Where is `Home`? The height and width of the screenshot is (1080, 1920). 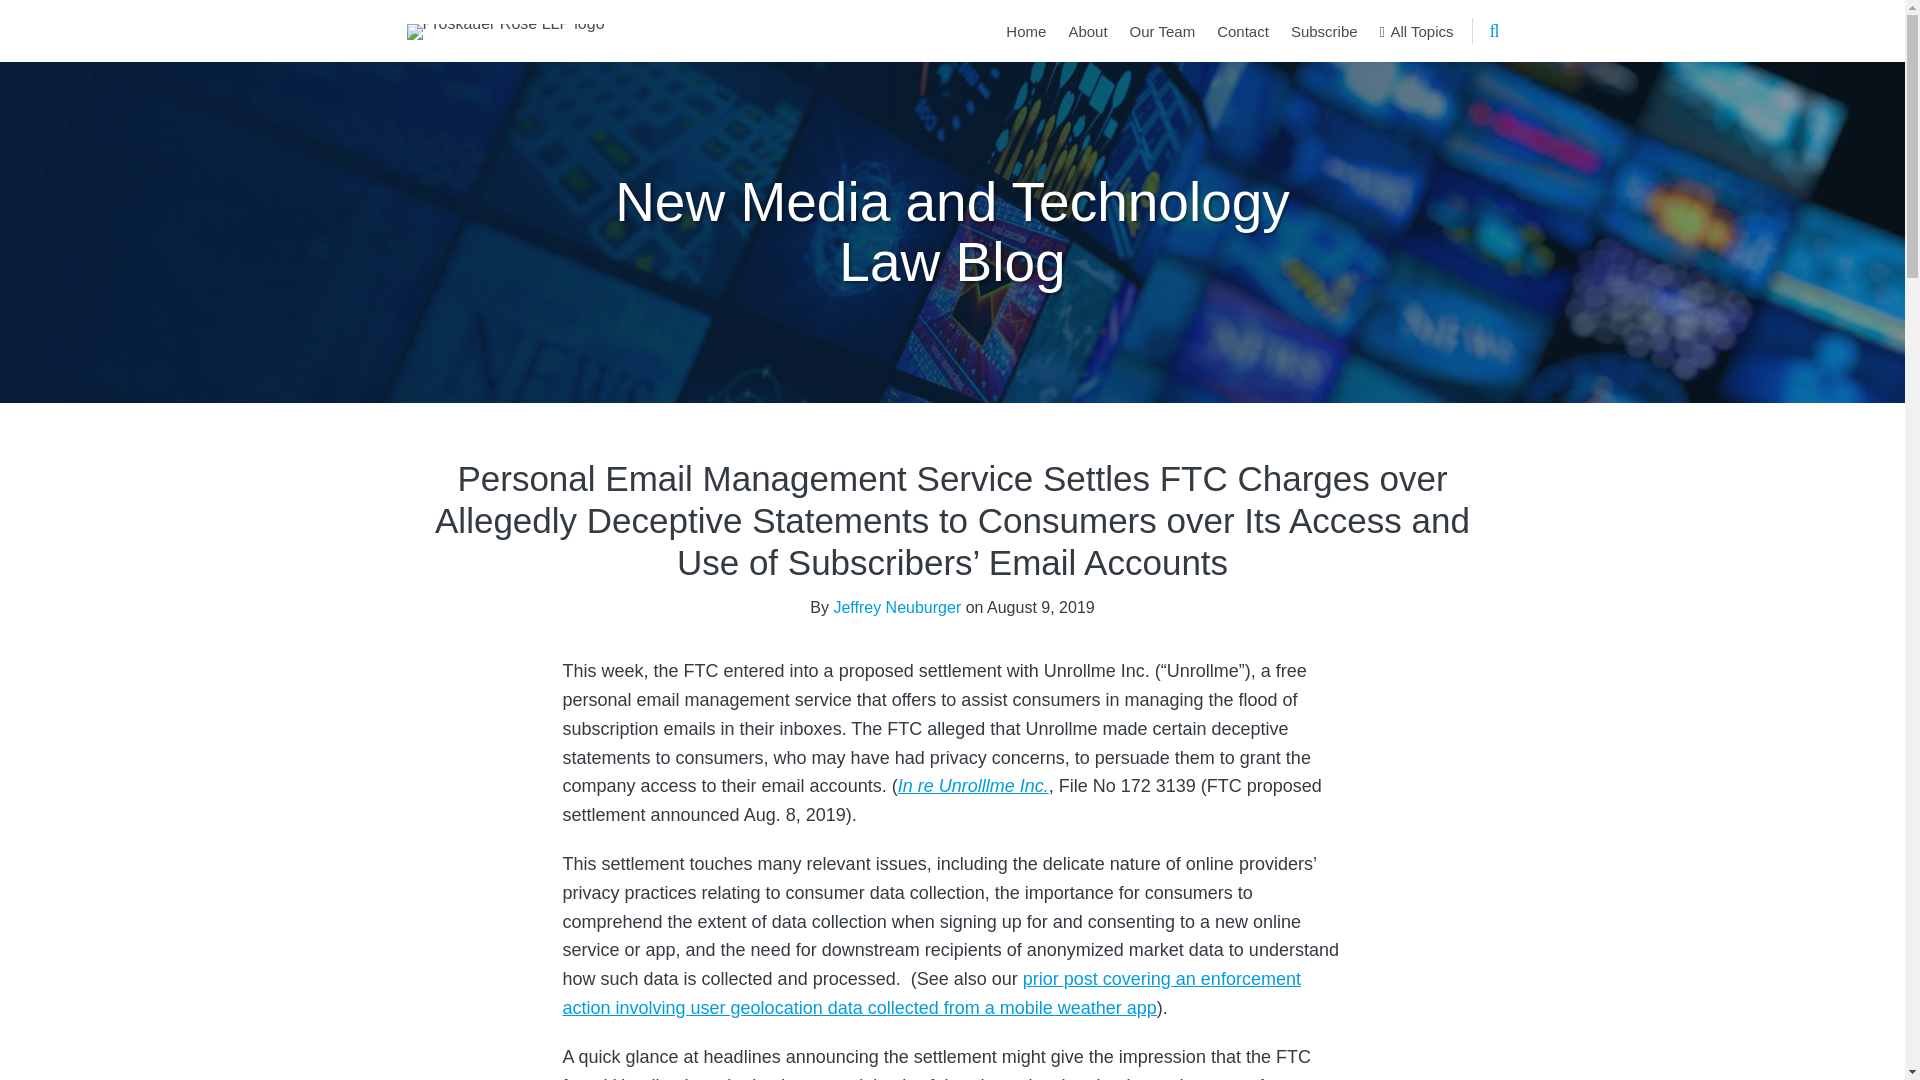 Home is located at coordinates (1026, 32).